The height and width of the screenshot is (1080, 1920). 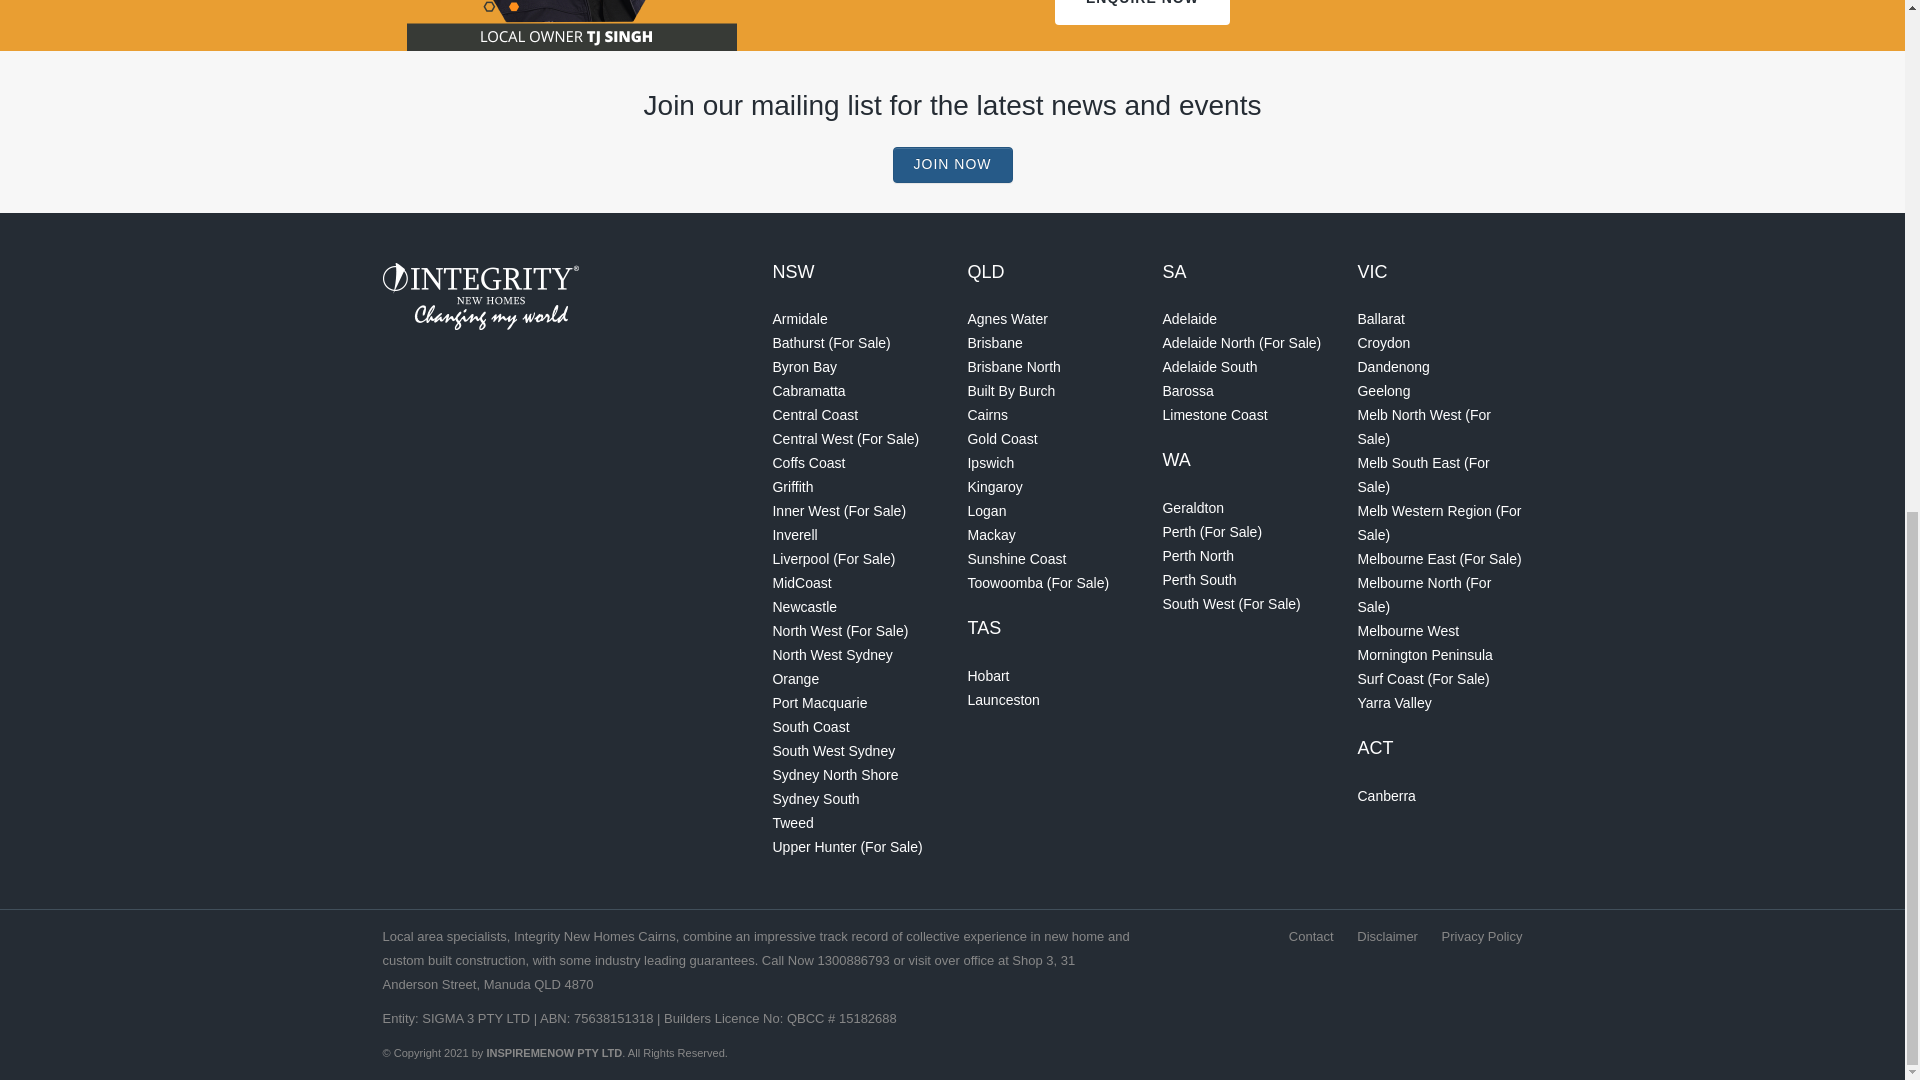 I want to click on Central Coast, so click(x=814, y=415).